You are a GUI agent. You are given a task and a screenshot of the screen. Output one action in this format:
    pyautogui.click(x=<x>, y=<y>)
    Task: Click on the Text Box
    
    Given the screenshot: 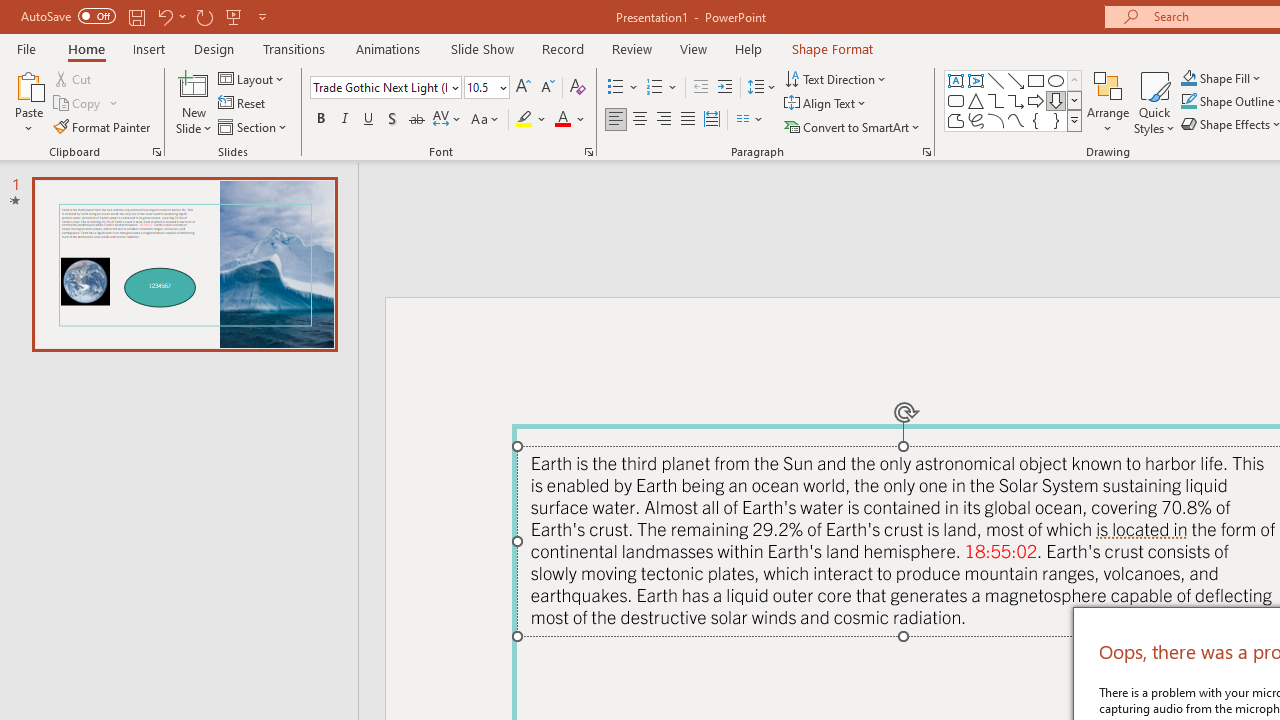 What is the action you would take?
    pyautogui.click(x=956, y=80)
    